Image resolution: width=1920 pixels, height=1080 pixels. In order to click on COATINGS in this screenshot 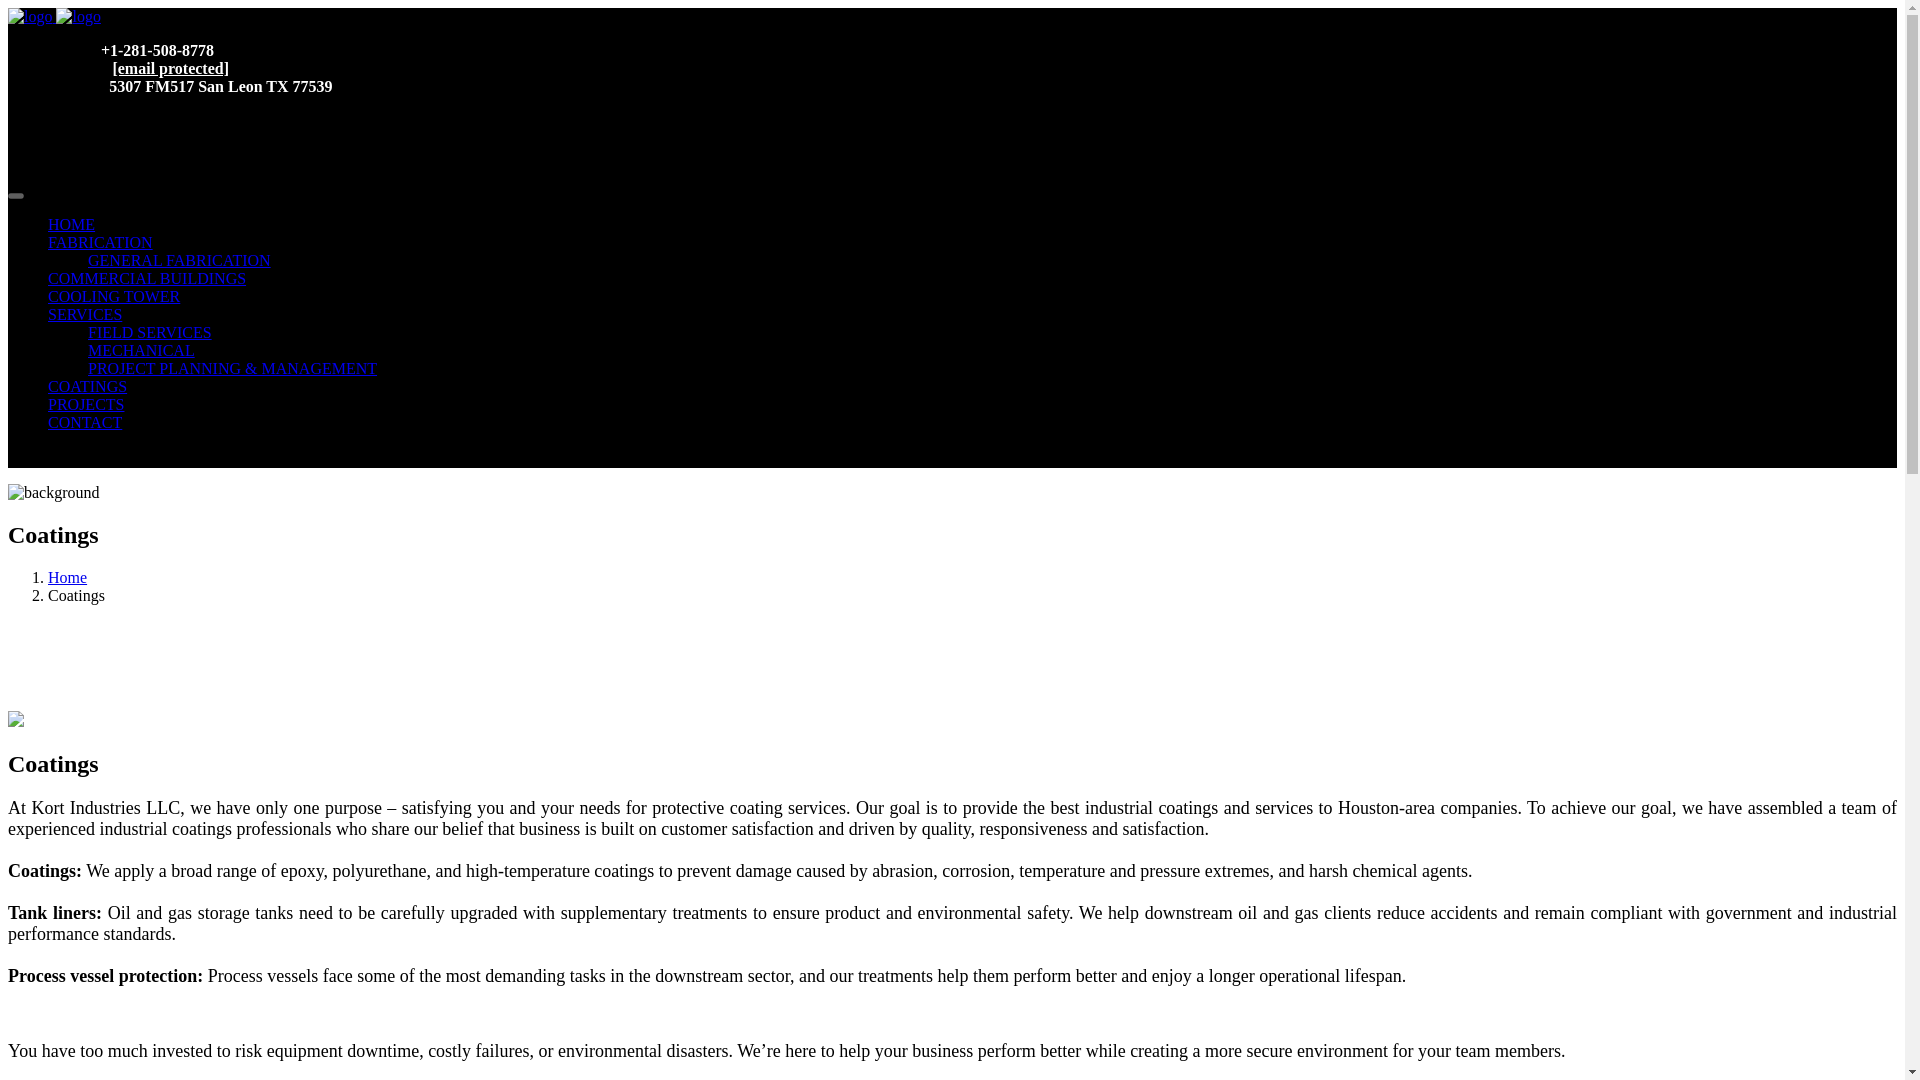, I will do `click(87, 386)`.